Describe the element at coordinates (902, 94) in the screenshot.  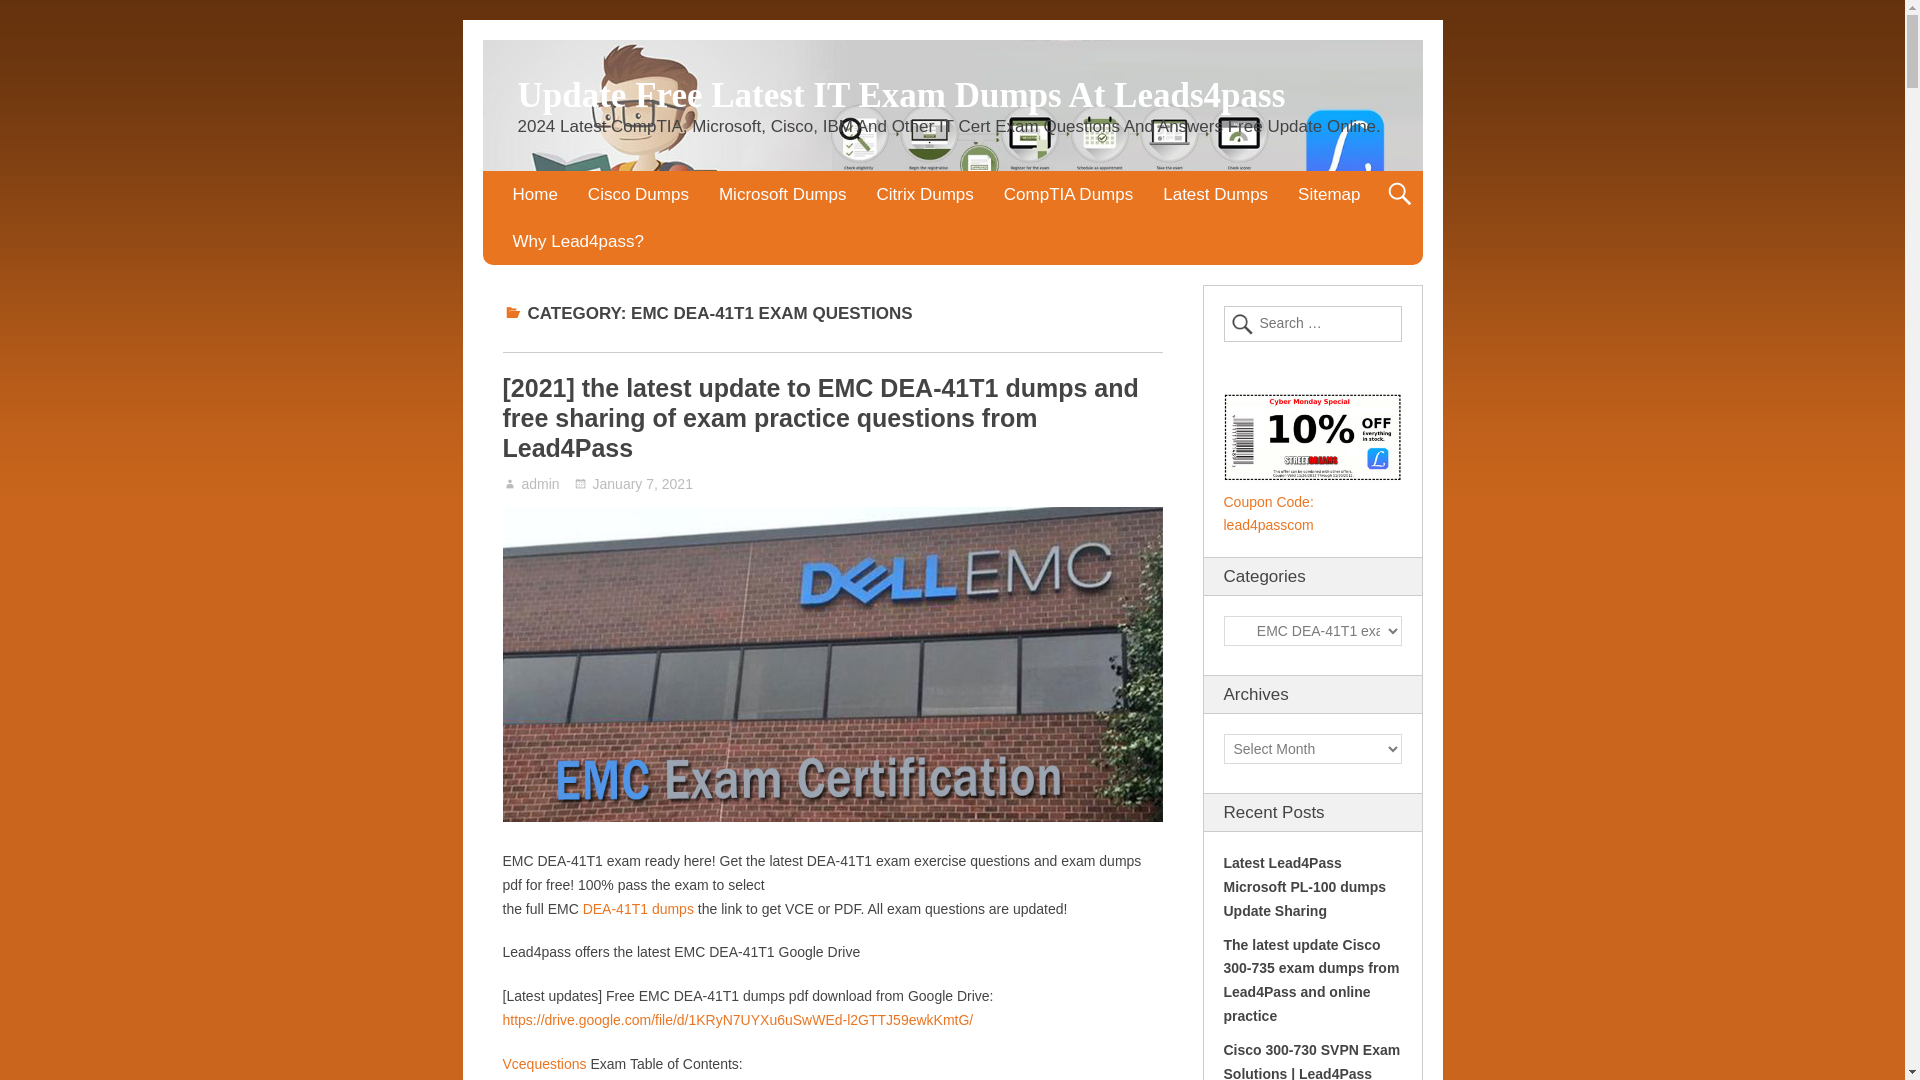
I see `Update Free Latest IT Exam Dumps At Leads4pass` at that location.